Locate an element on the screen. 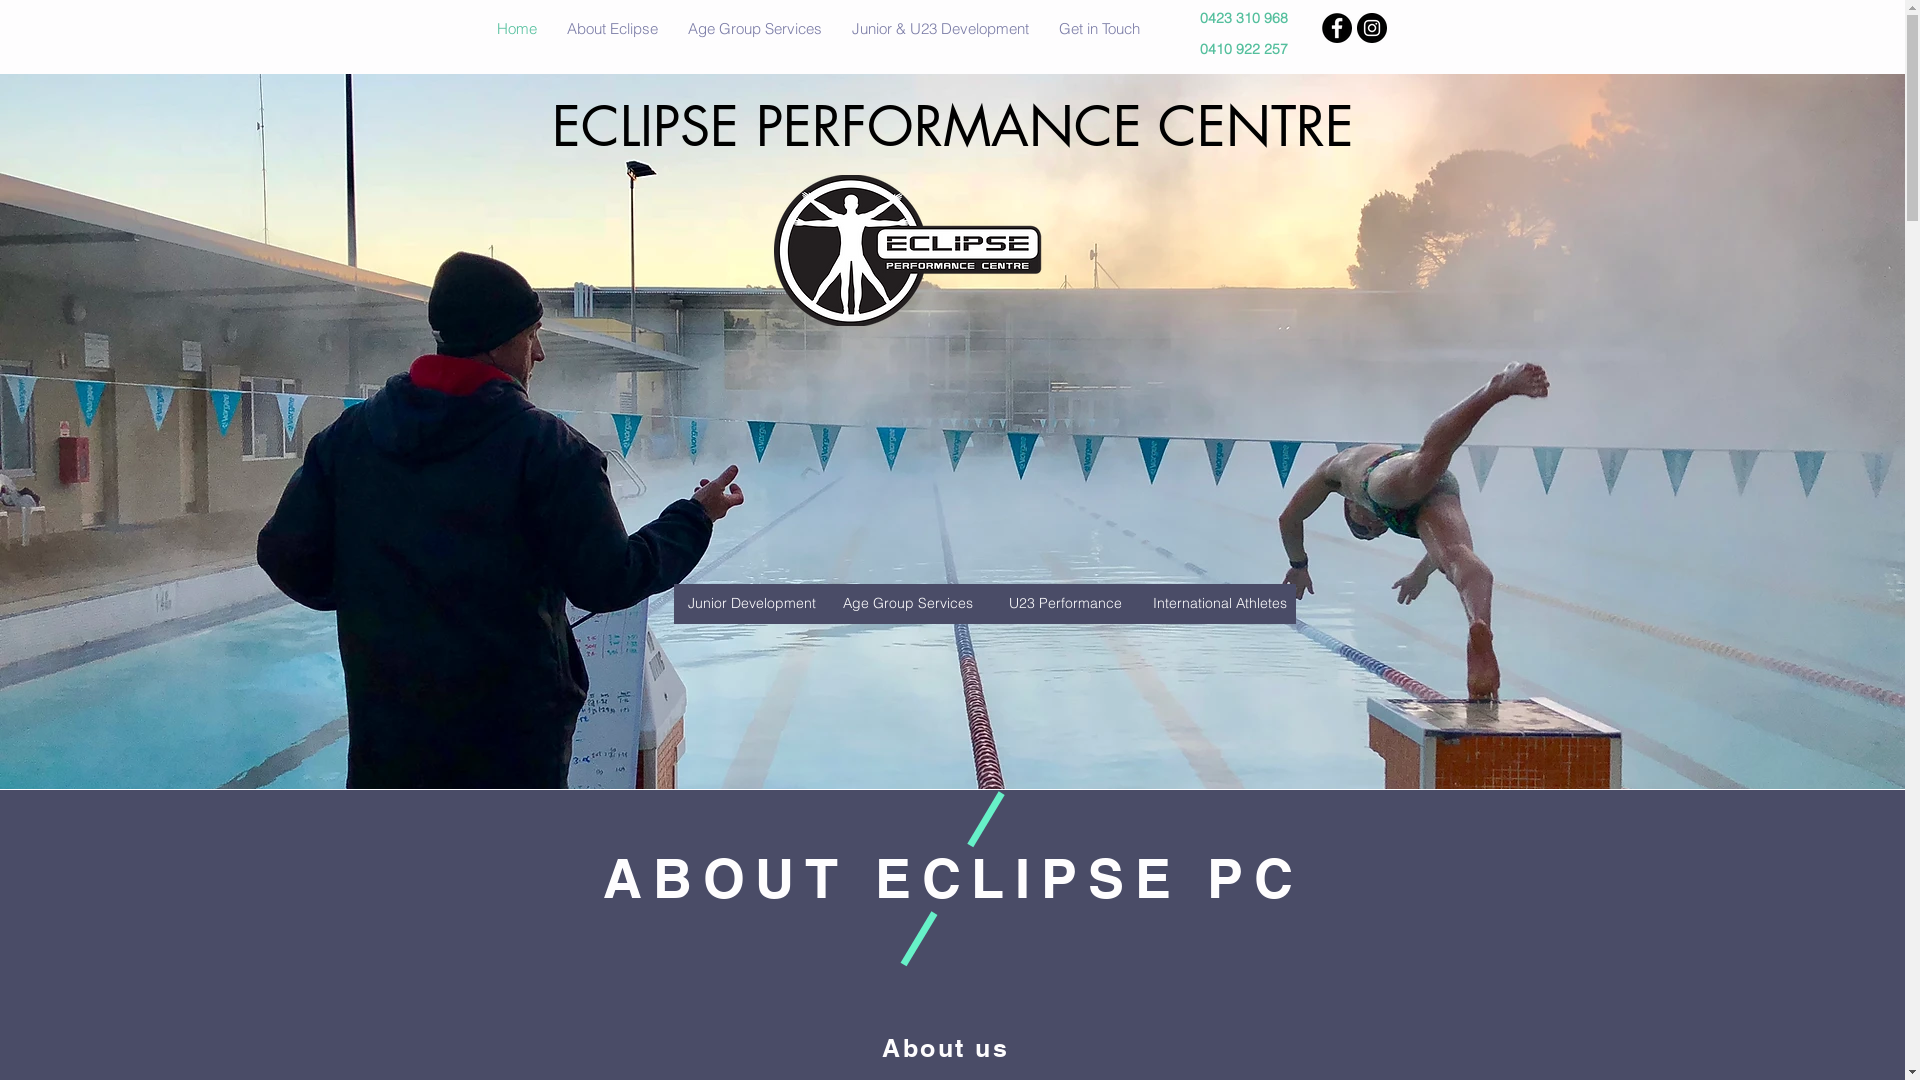 This screenshot has width=1920, height=1080. Junior Development is located at coordinates (752, 604).